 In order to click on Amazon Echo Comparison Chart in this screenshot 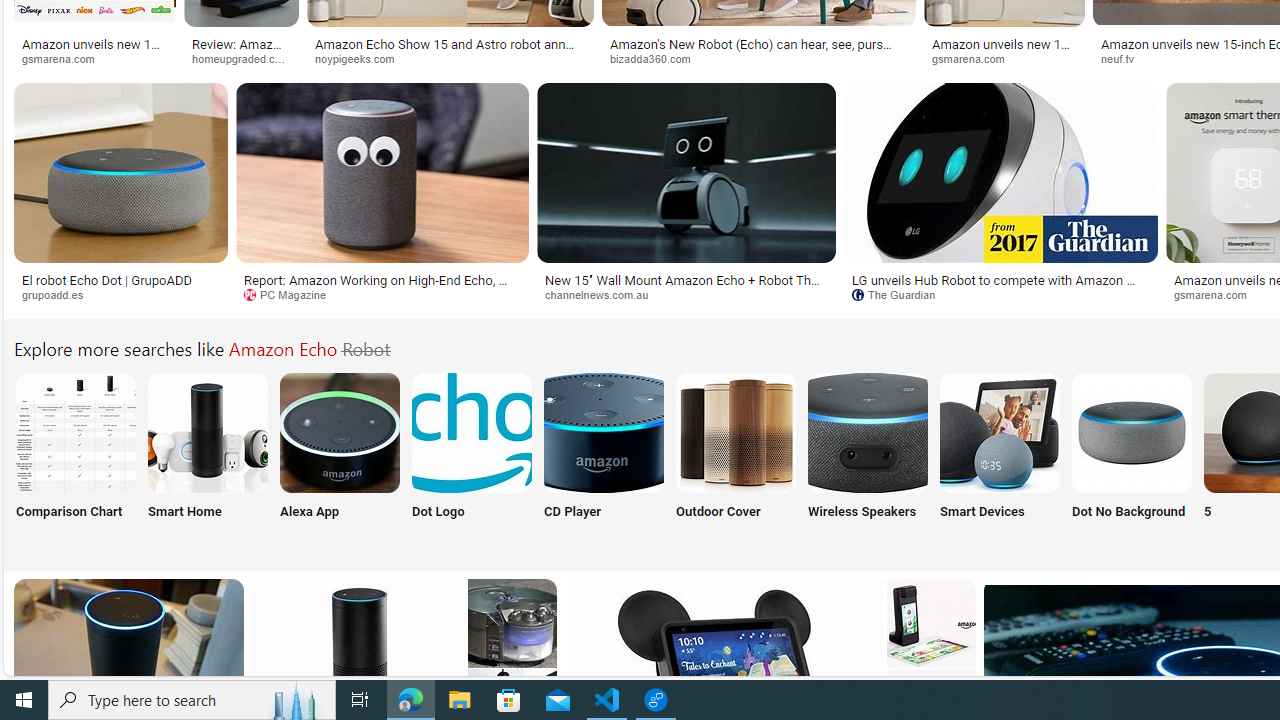, I will do `click(75, 432)`.